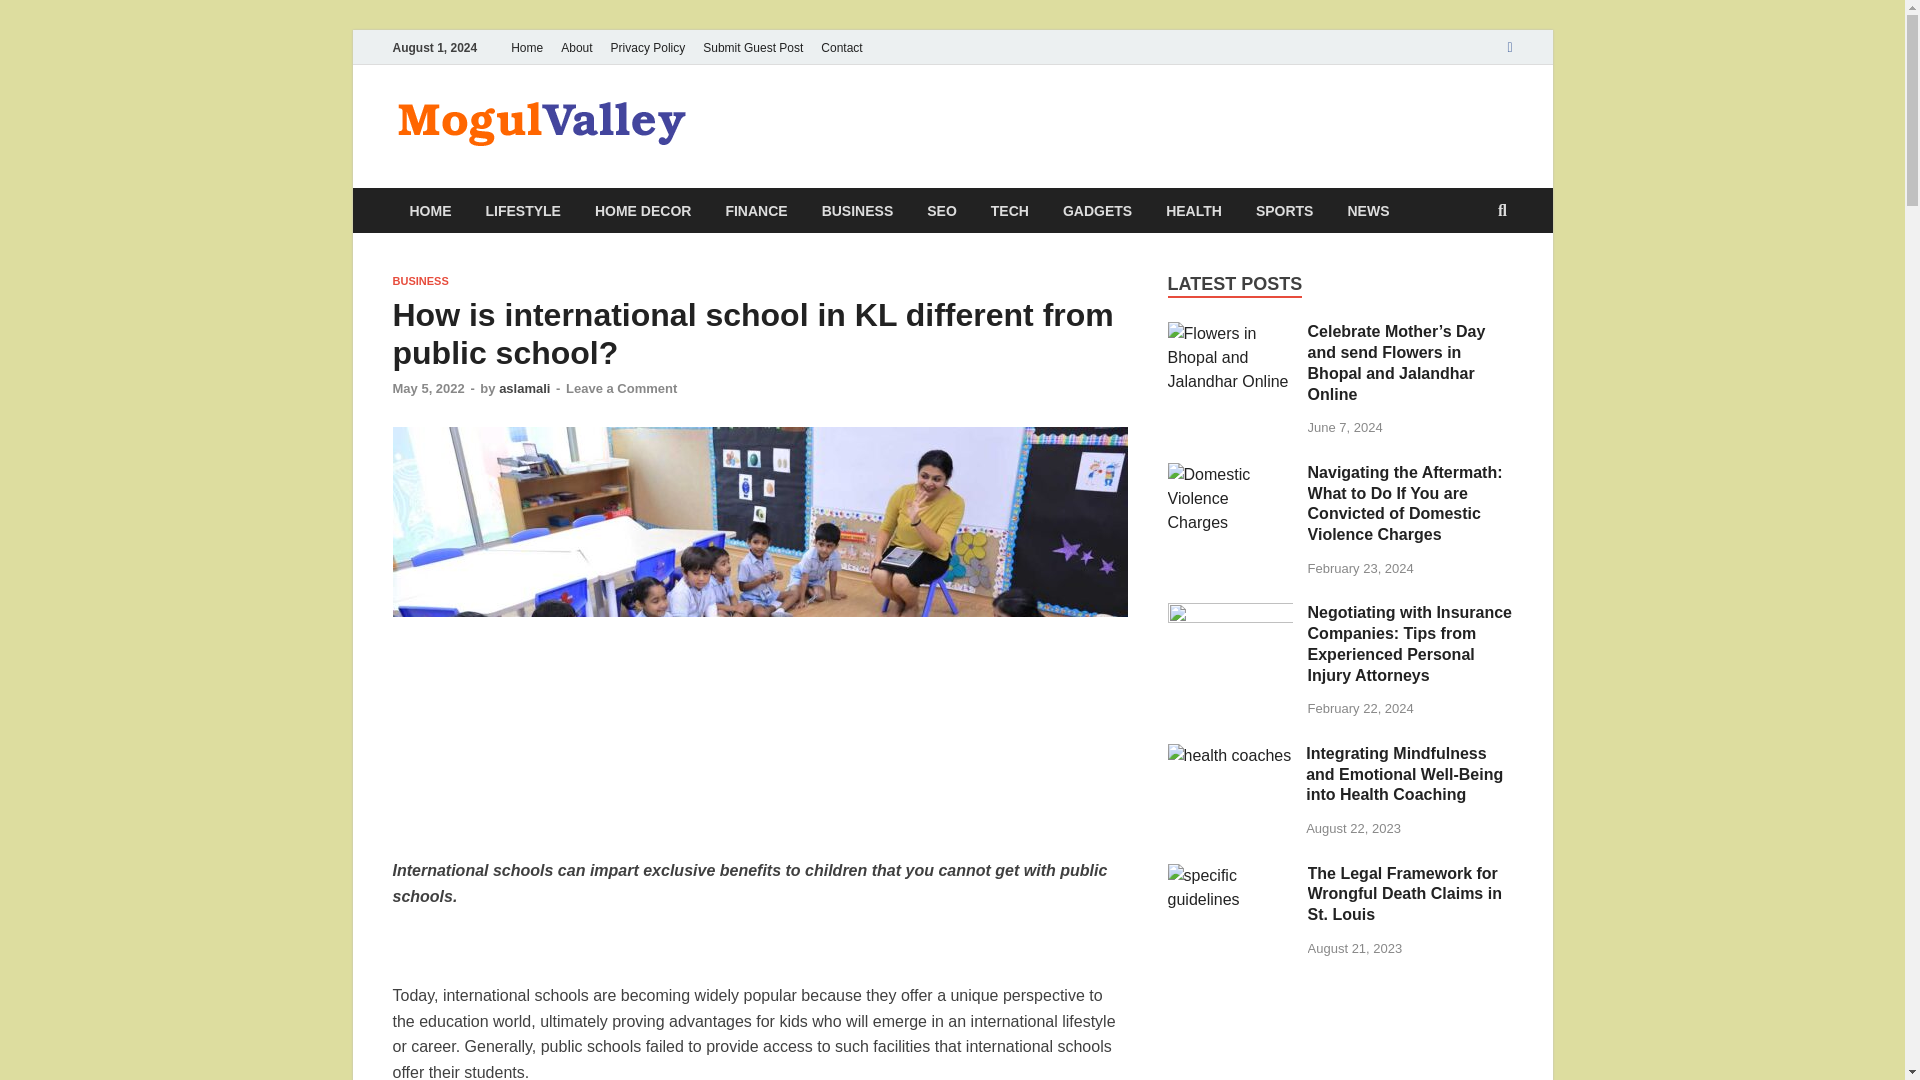 This screenshot has width=1920, height=1080. What do you see at coordinates (419, 281) in the screenshot?
I see `BUSINESS` at bounding box center [419, 281].